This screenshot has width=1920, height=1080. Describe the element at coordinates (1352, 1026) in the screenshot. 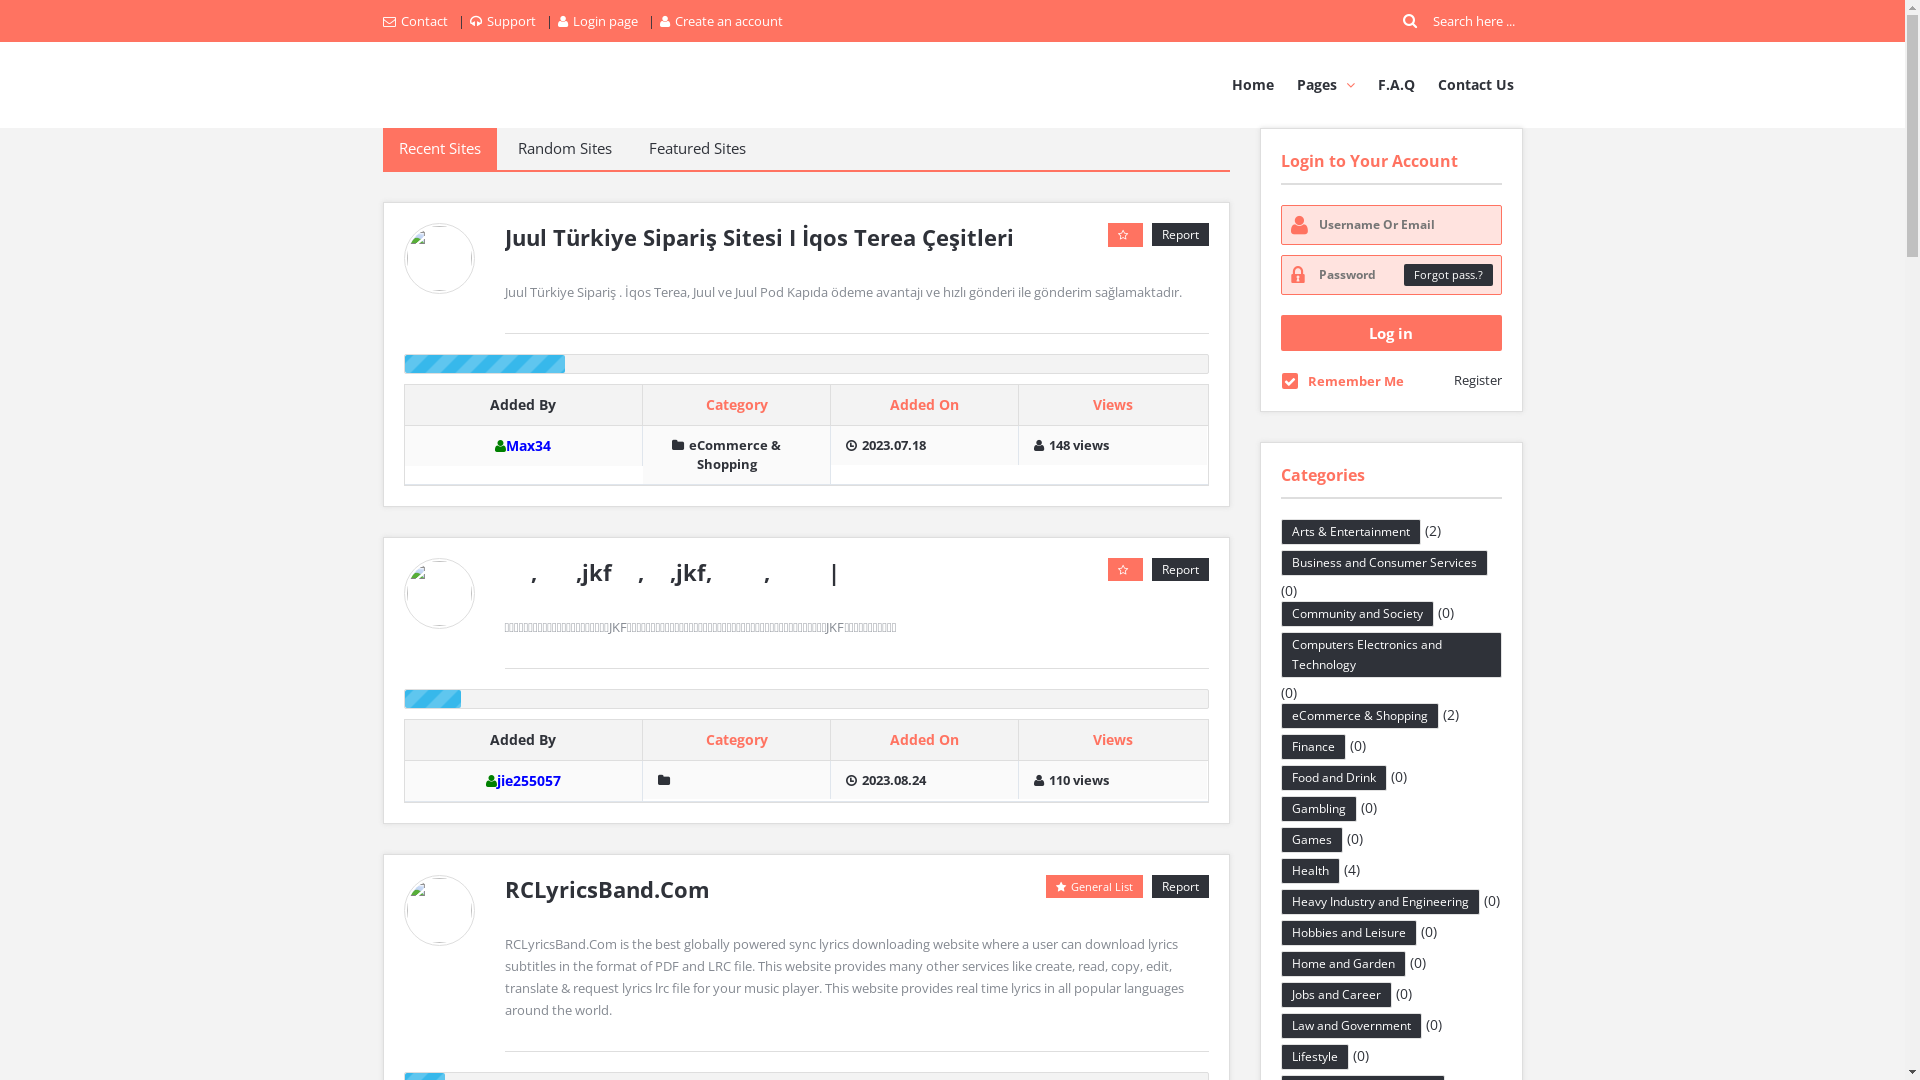

I see `Law and Government` at that location.